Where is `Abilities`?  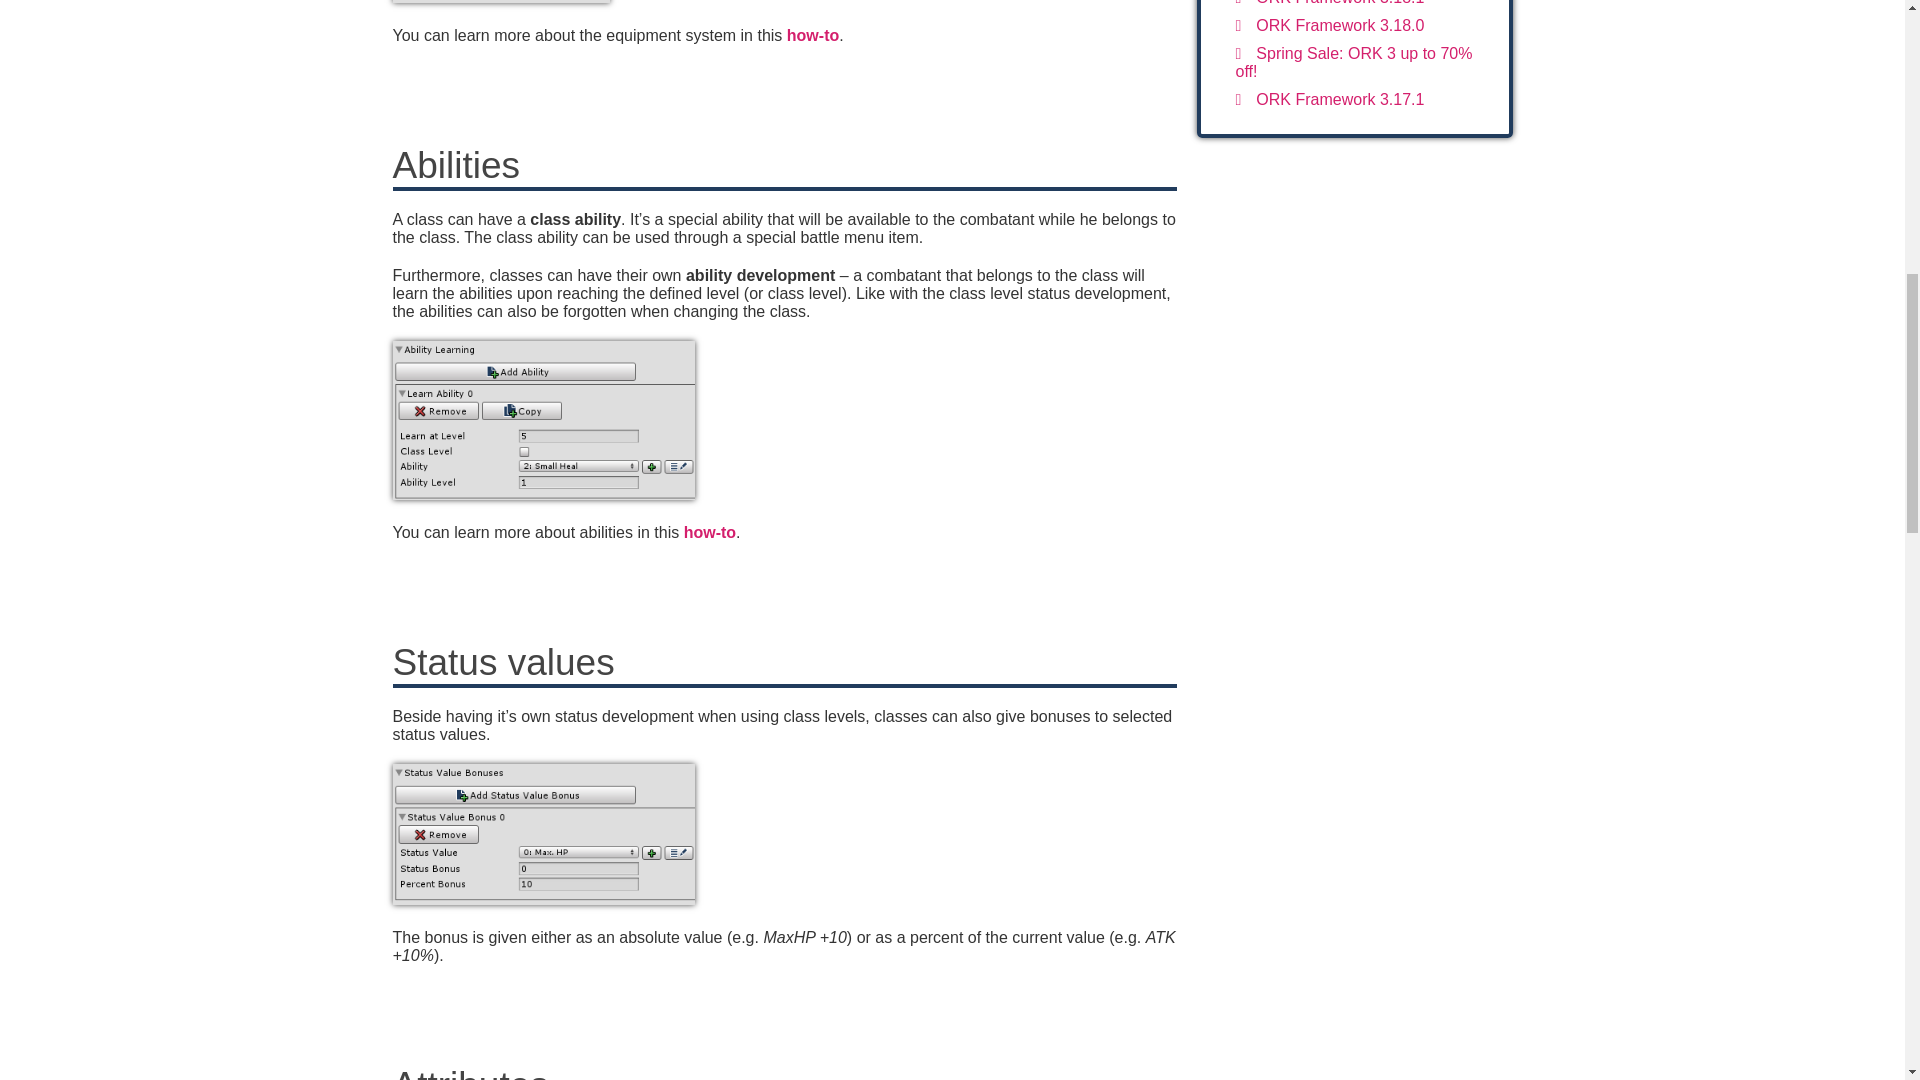 Abilities is located at coordinates (709, 532).